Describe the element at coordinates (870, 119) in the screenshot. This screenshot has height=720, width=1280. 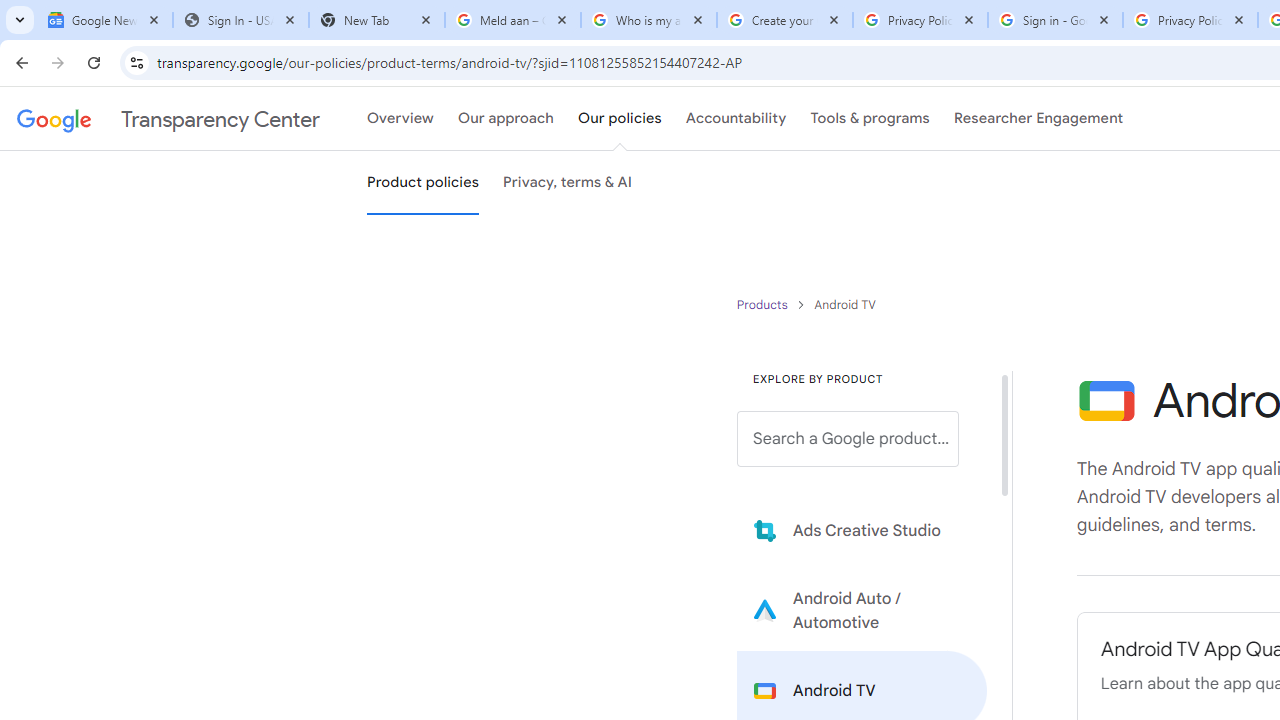
I see `Tools & programs` at that location.